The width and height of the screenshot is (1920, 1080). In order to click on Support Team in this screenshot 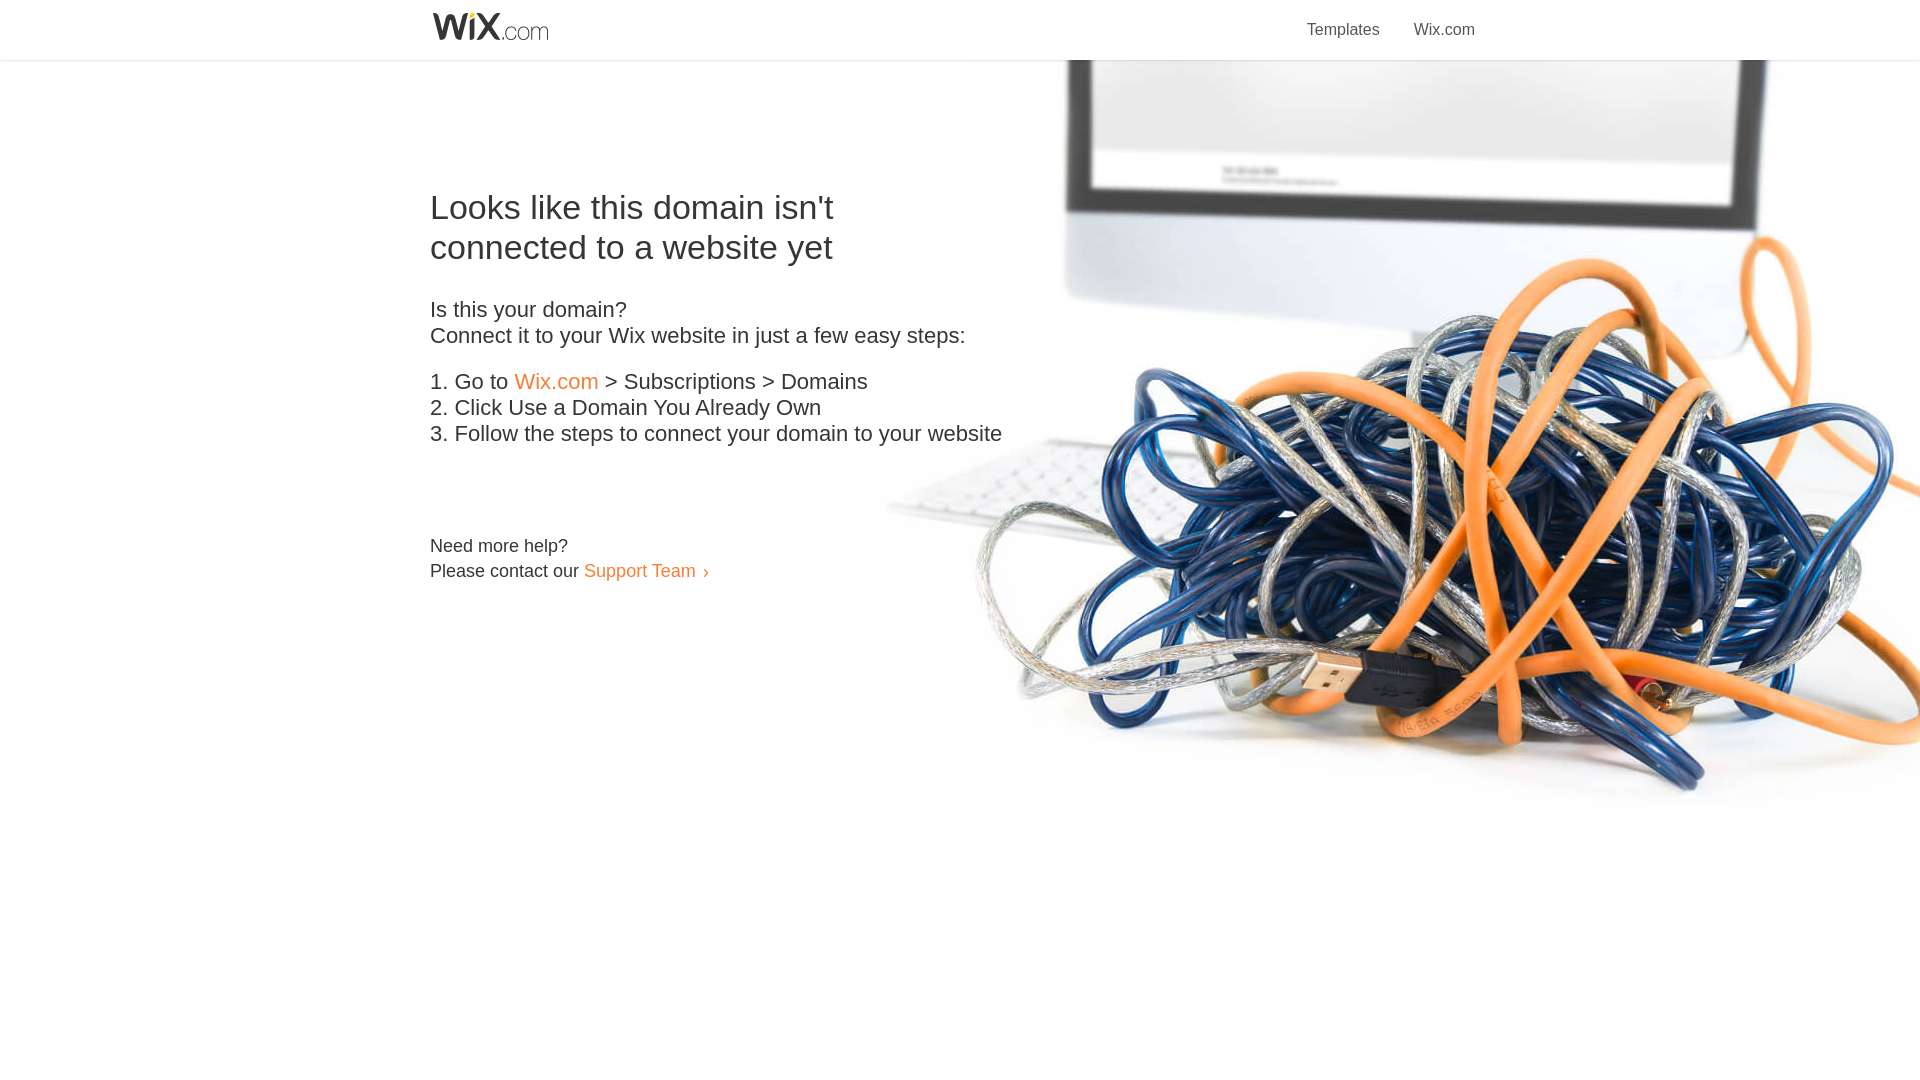, I will do `click(639, 570)`.